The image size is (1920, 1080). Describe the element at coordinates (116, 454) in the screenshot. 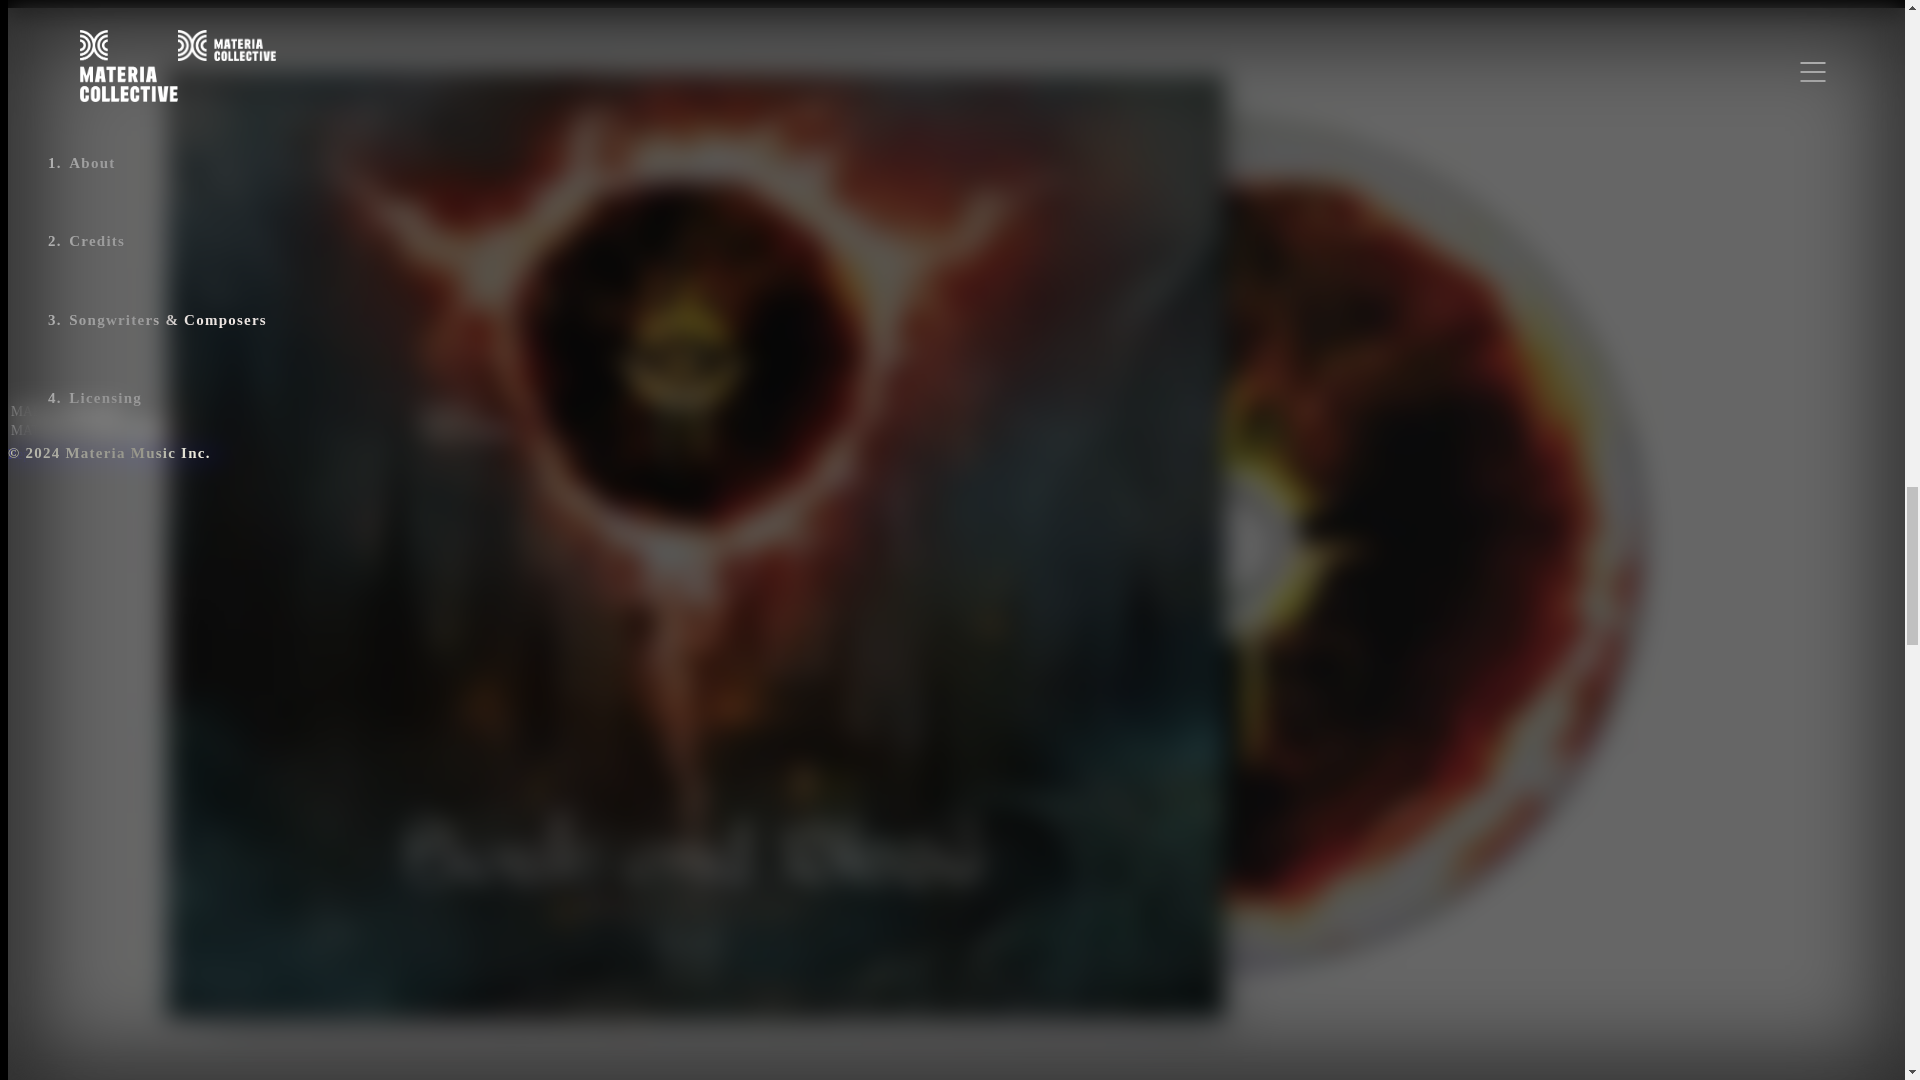

I see `Report incorrect or missing information` at that location.